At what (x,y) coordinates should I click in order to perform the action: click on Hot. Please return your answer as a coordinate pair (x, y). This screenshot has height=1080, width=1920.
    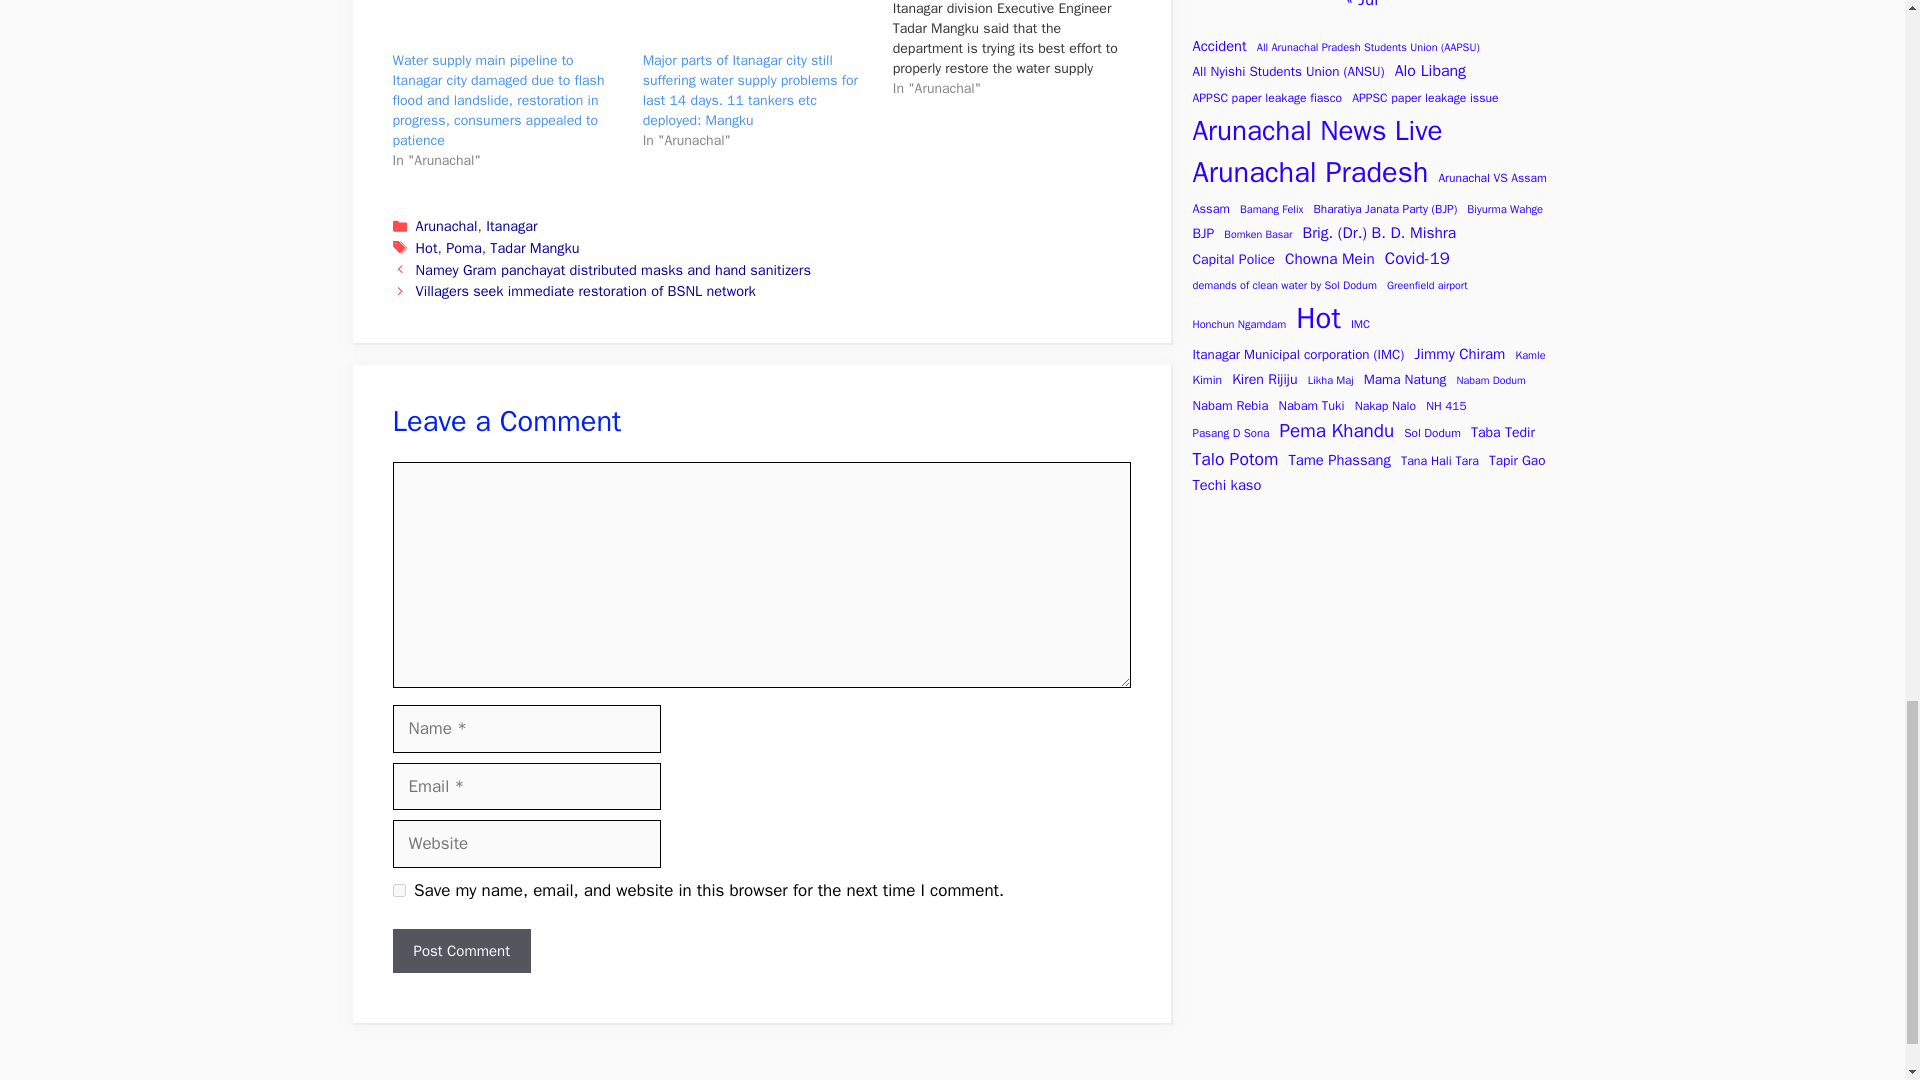
    Looking at the image, I should click on (426, 248).